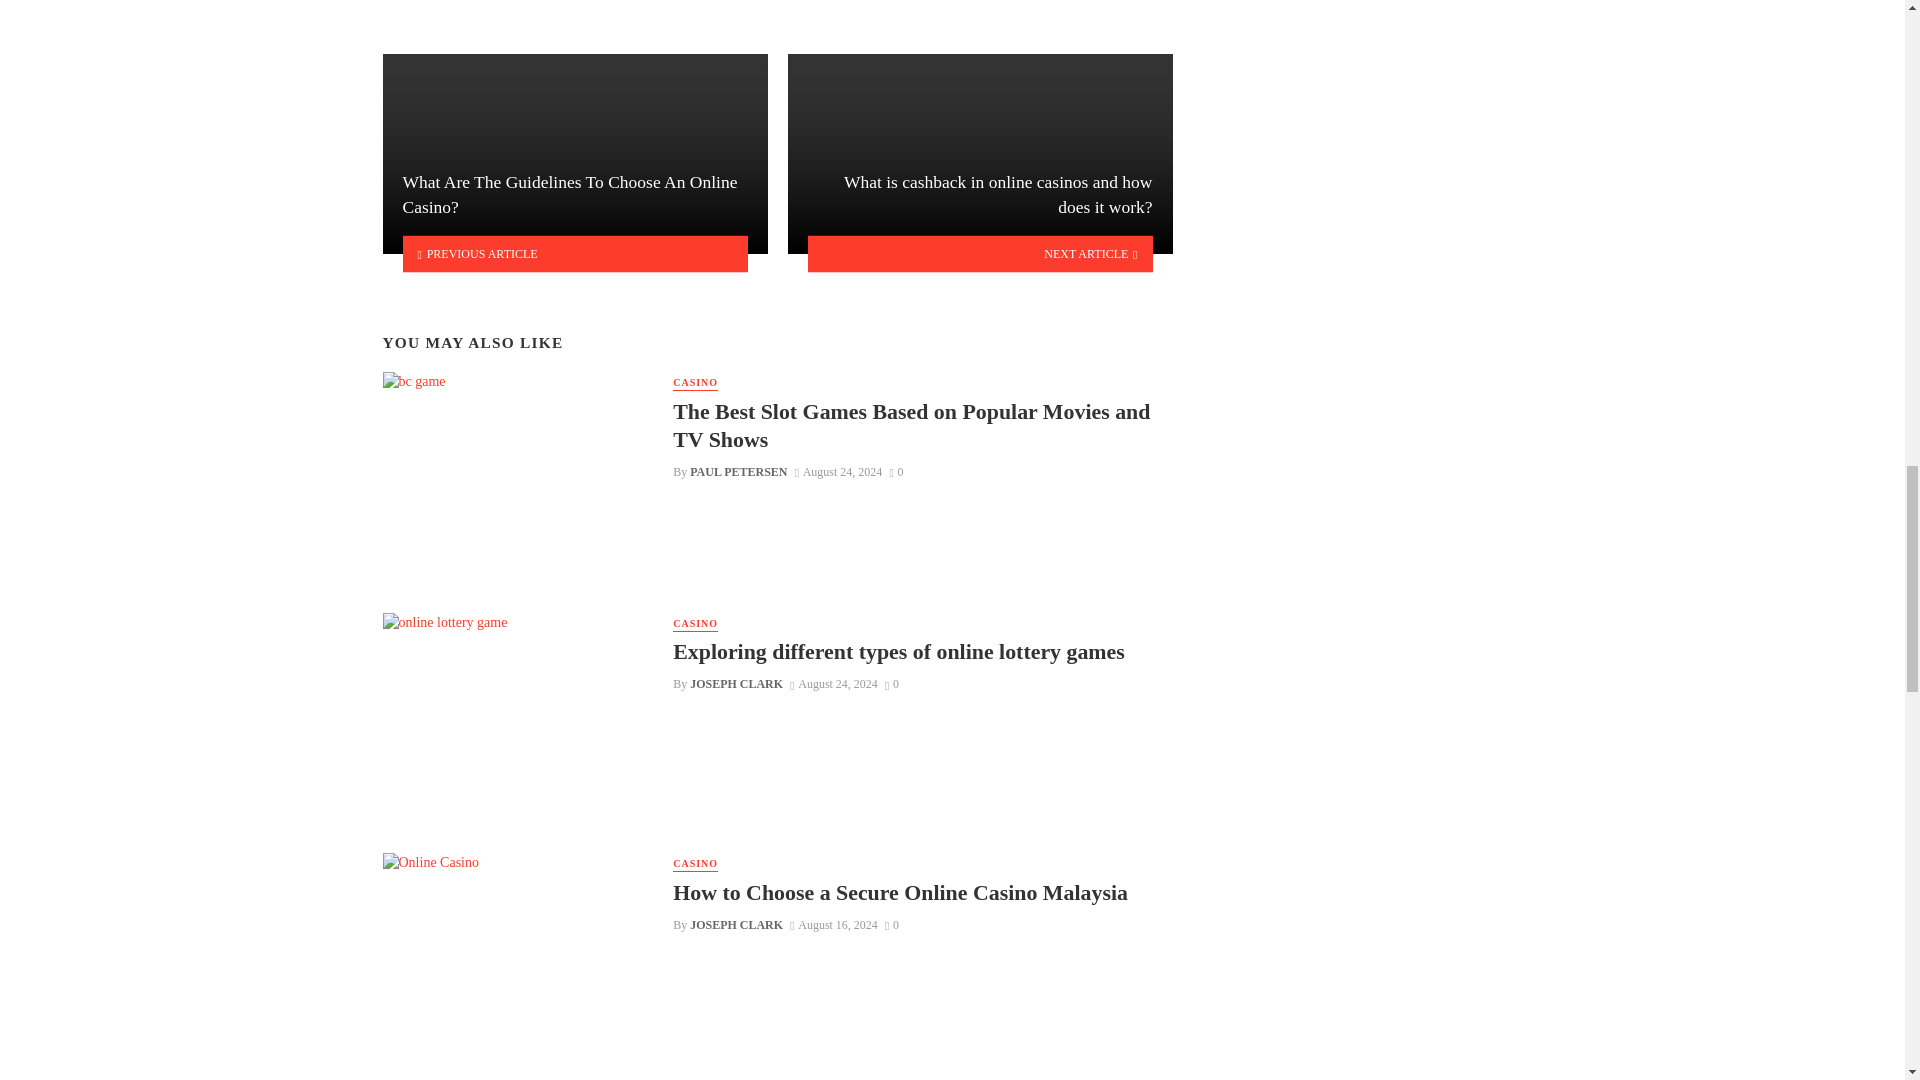 Image resolution: width=1920 pixels, height=1080 pixels. Describe the element at coordinates (696, 624) in the screenshot. I see `CASINO` at that location.